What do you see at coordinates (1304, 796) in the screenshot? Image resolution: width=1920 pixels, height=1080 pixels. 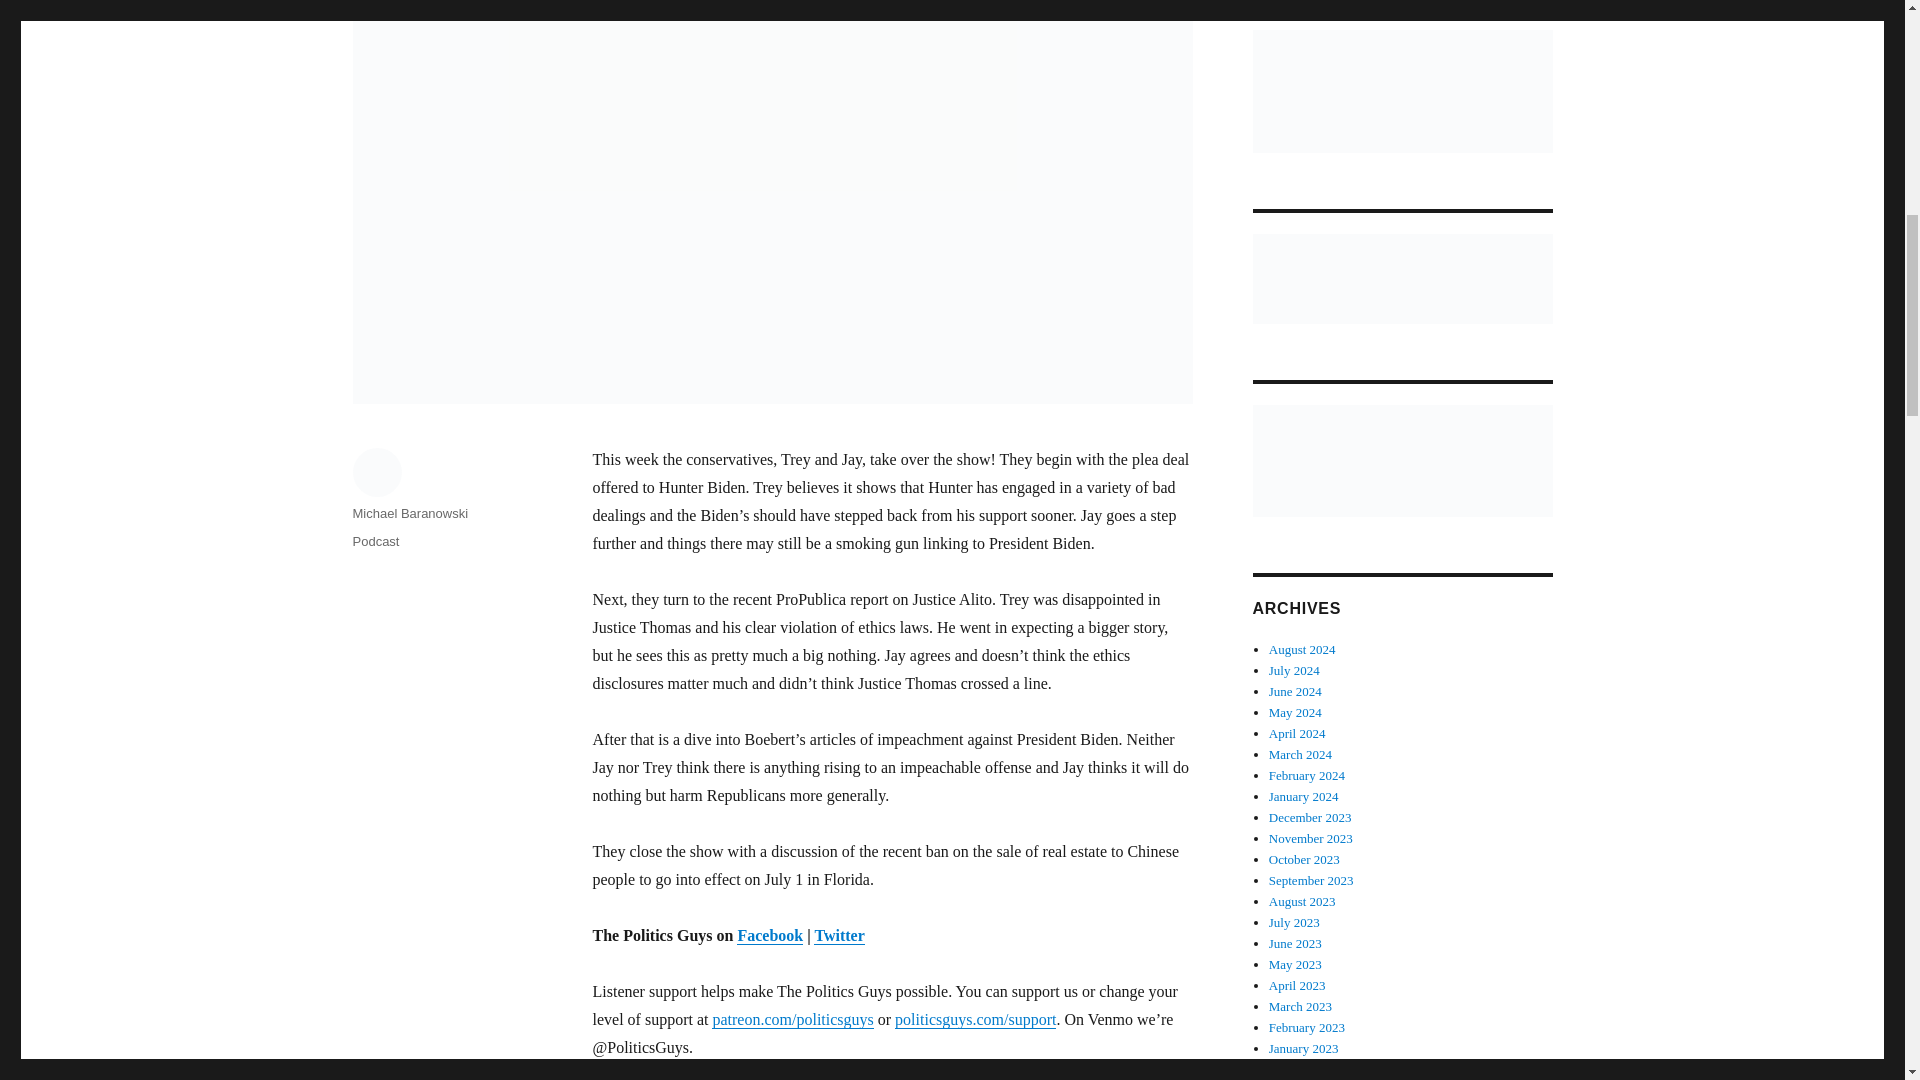 I see `January 2024` at bounding box center [1304, 796].